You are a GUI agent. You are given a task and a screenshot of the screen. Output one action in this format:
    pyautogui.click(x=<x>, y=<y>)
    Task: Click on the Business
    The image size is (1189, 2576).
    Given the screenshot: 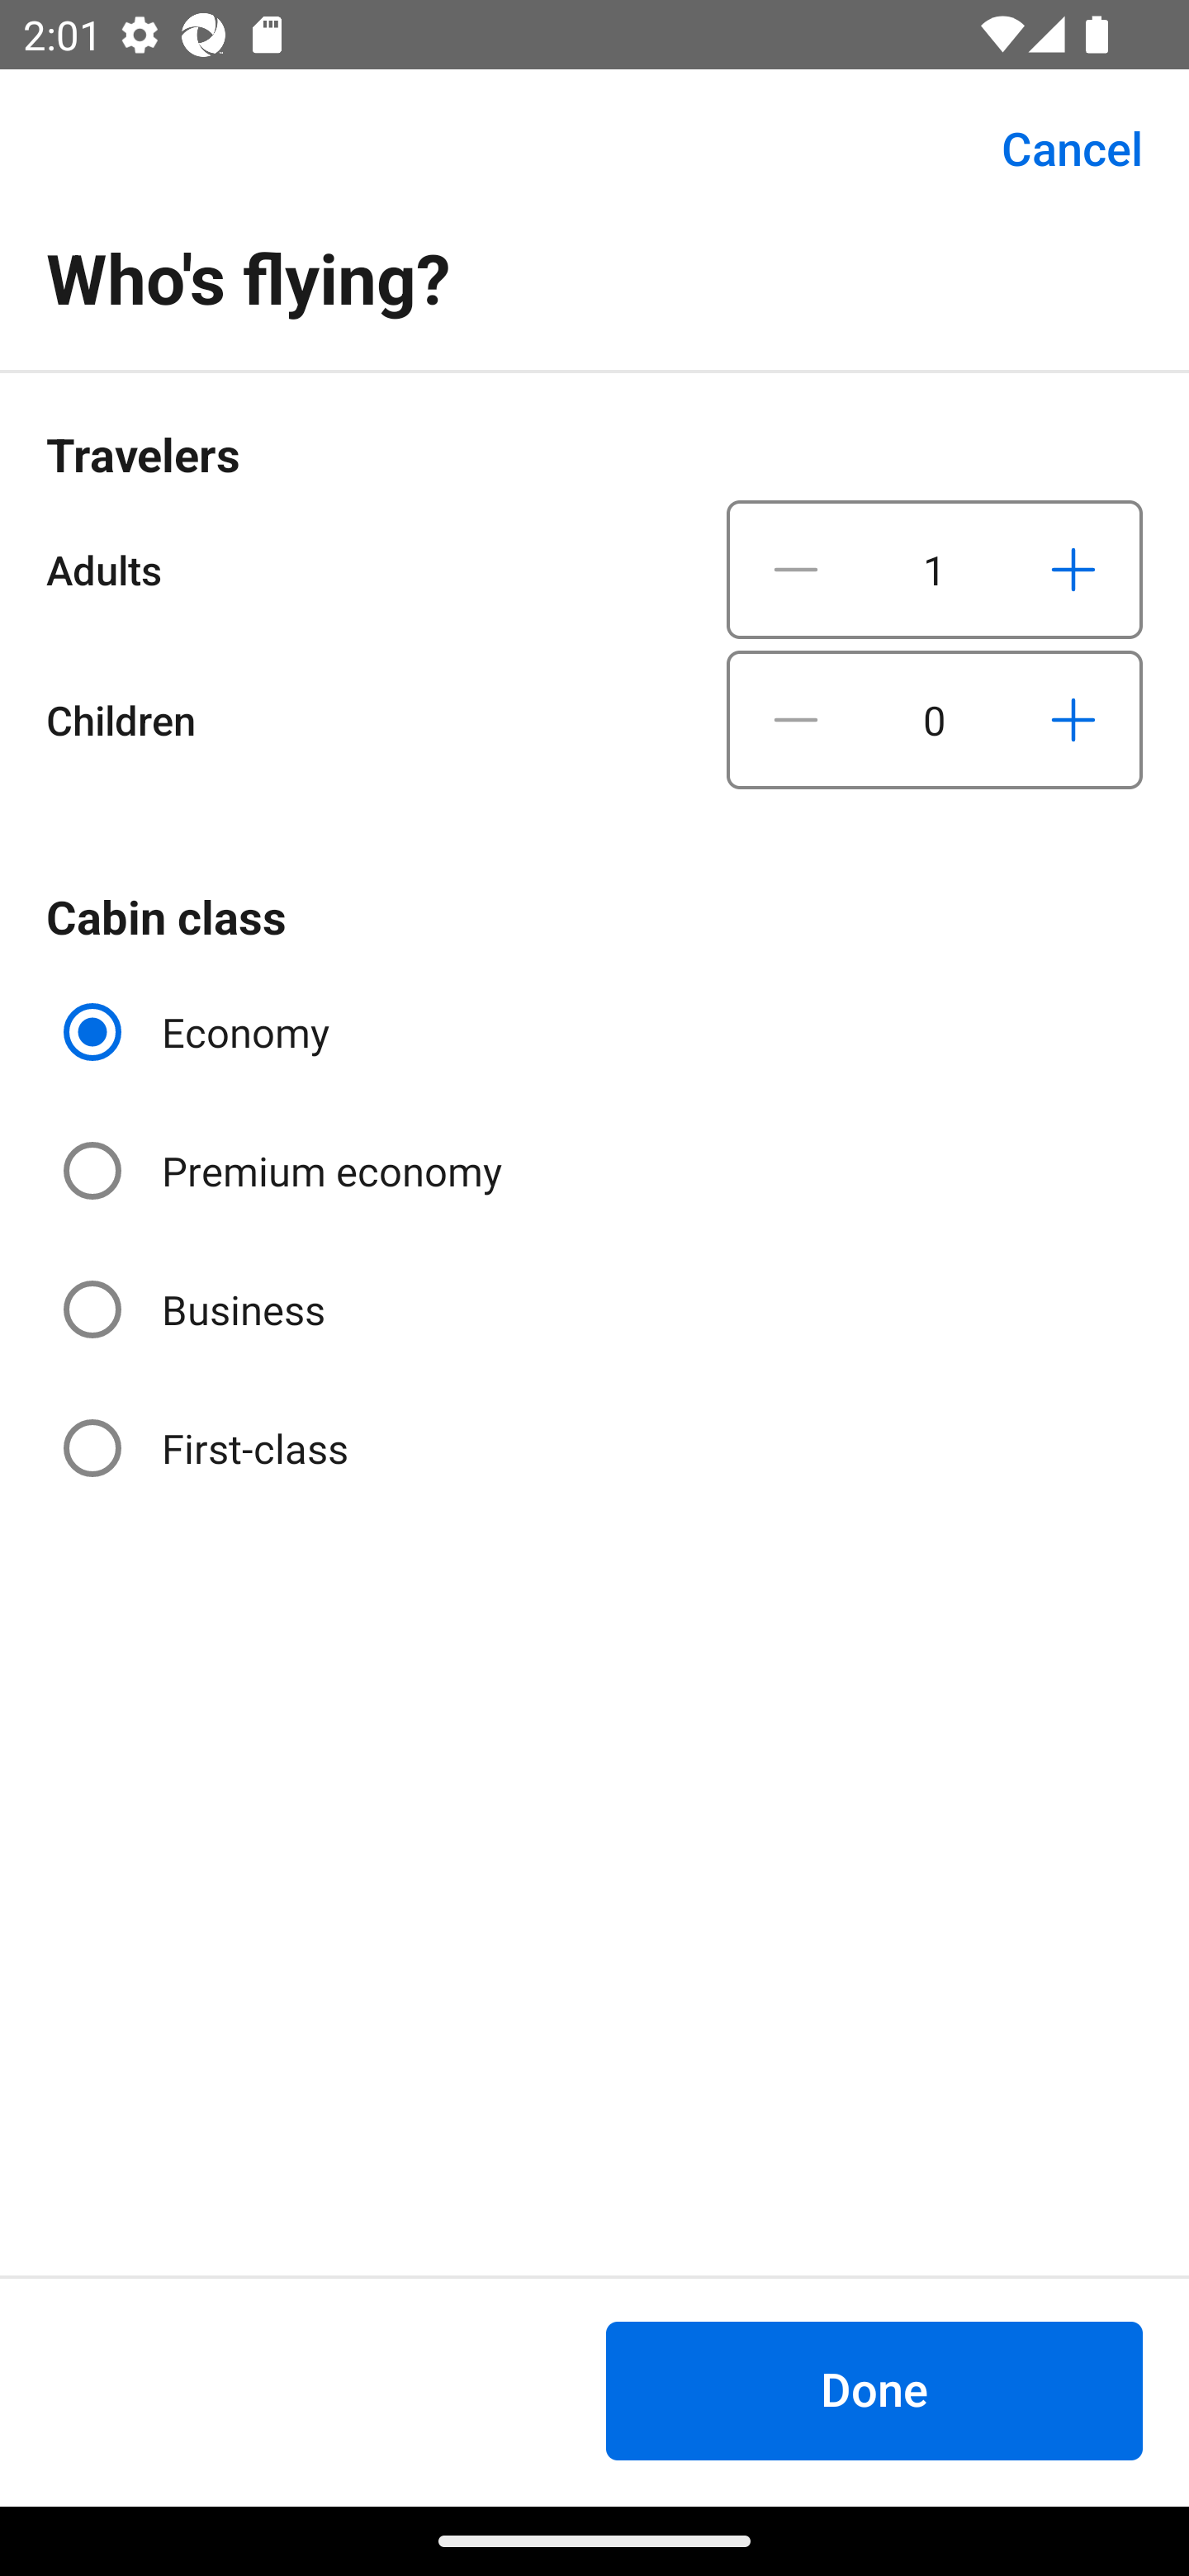 What is the action you would take?
    pyautogui.click(x=197, y=1308)
    